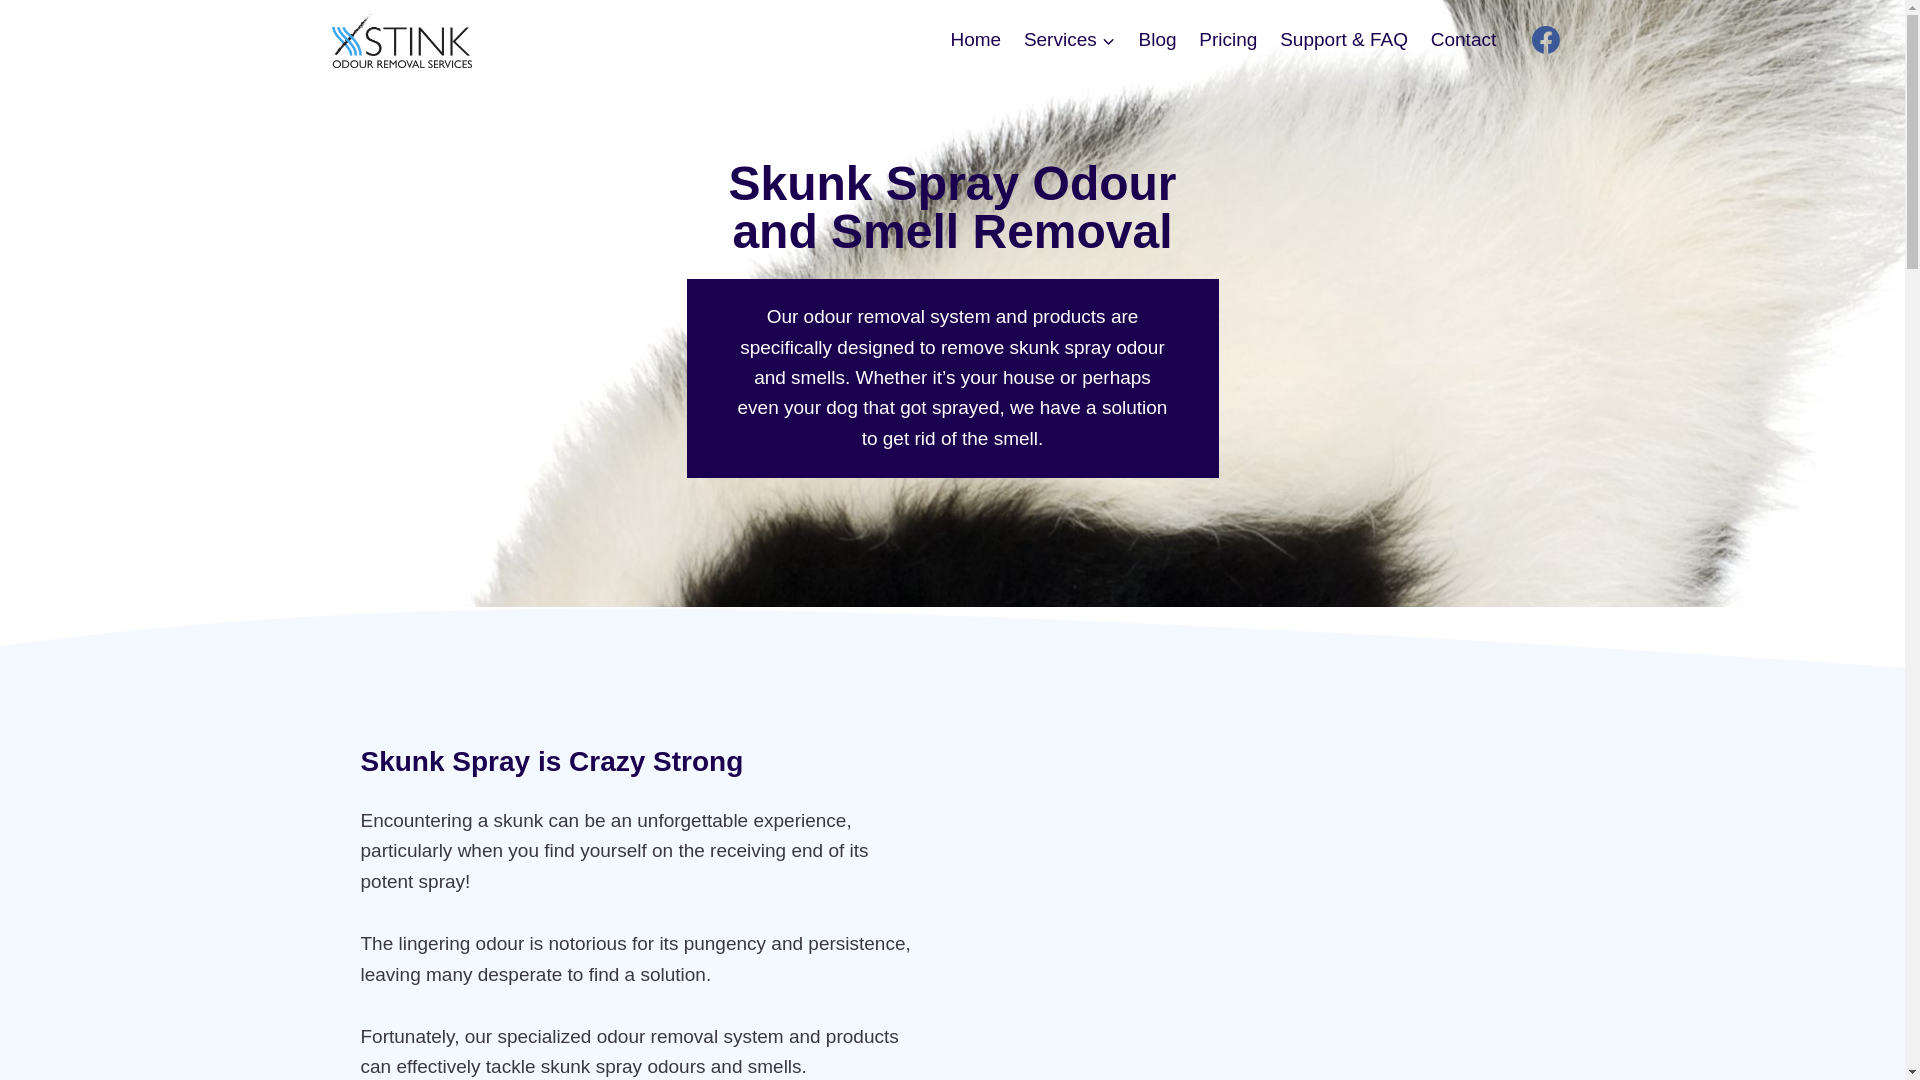  Describe the element at coordinates (1228, 38) in the screenshot. I see `Pricing` at that location.